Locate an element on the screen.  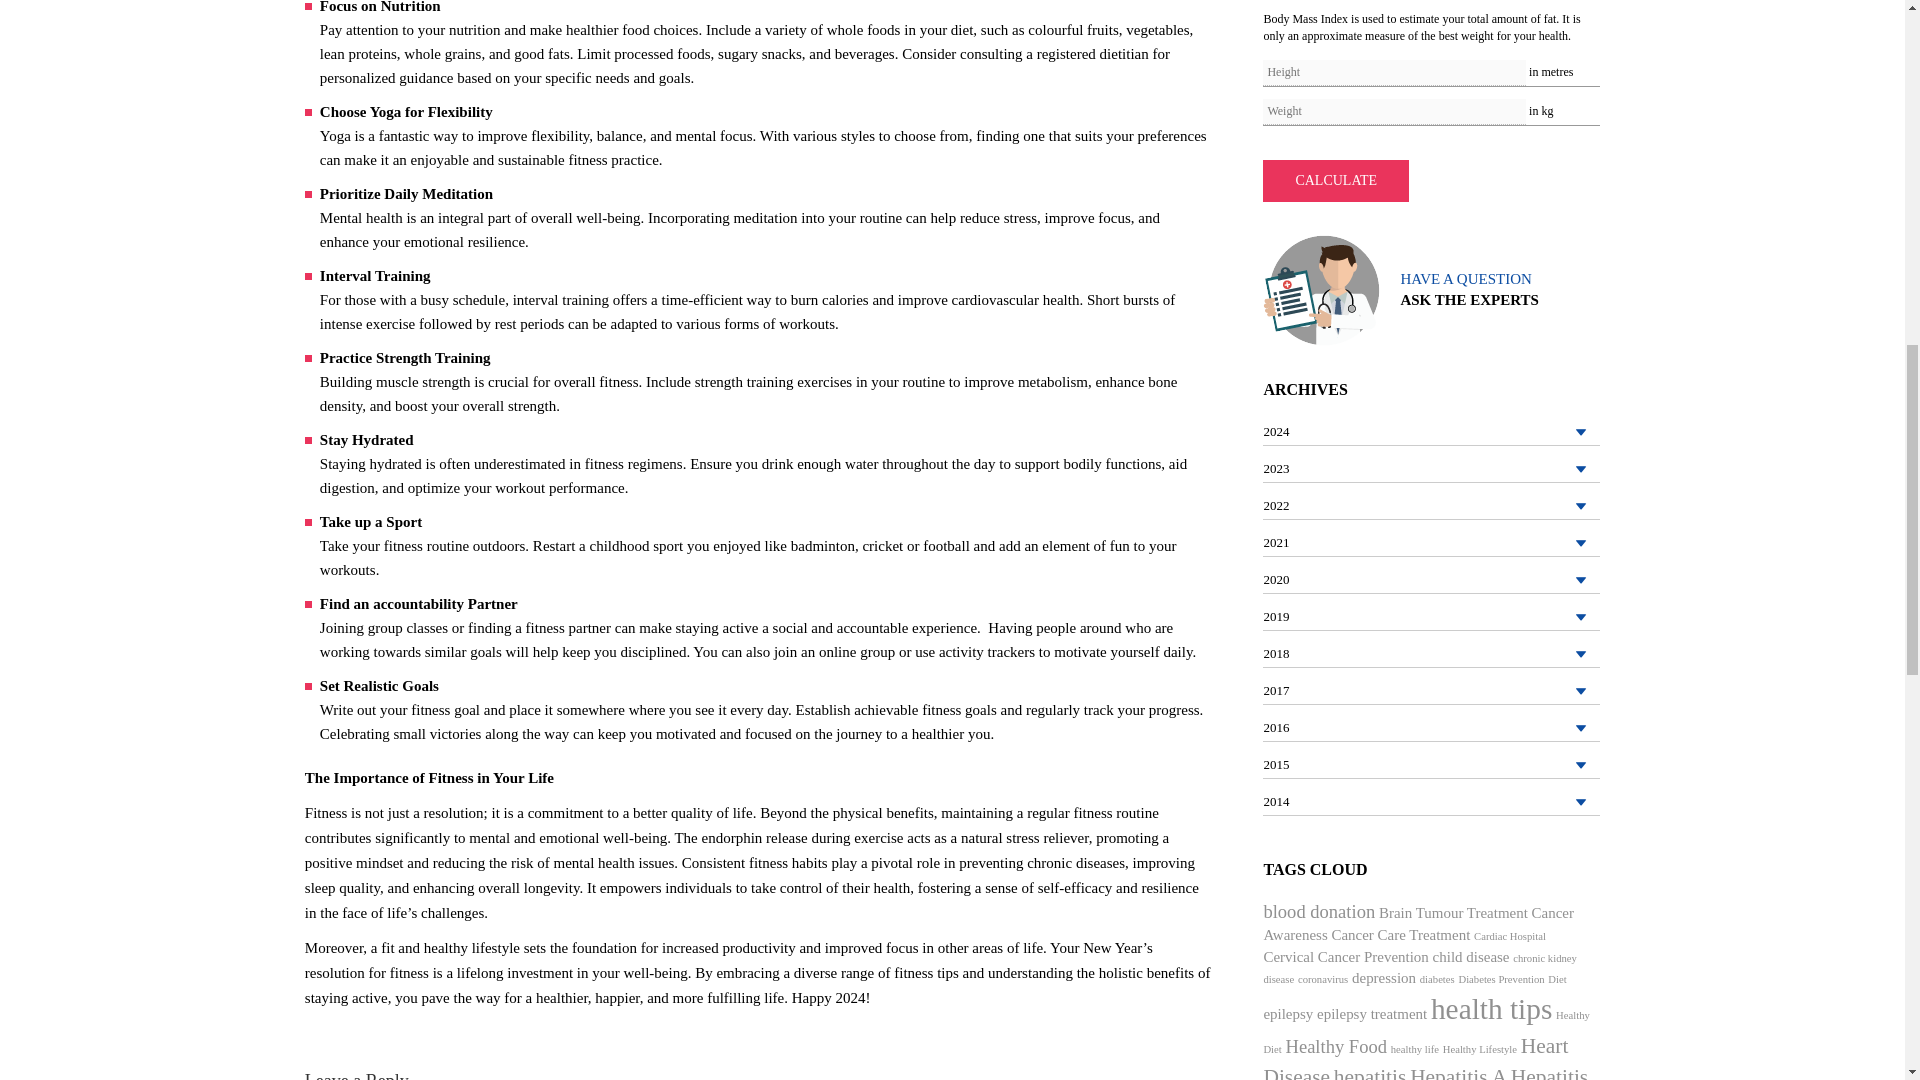
Calculate my BMI is located at coordinates (1336, 180).